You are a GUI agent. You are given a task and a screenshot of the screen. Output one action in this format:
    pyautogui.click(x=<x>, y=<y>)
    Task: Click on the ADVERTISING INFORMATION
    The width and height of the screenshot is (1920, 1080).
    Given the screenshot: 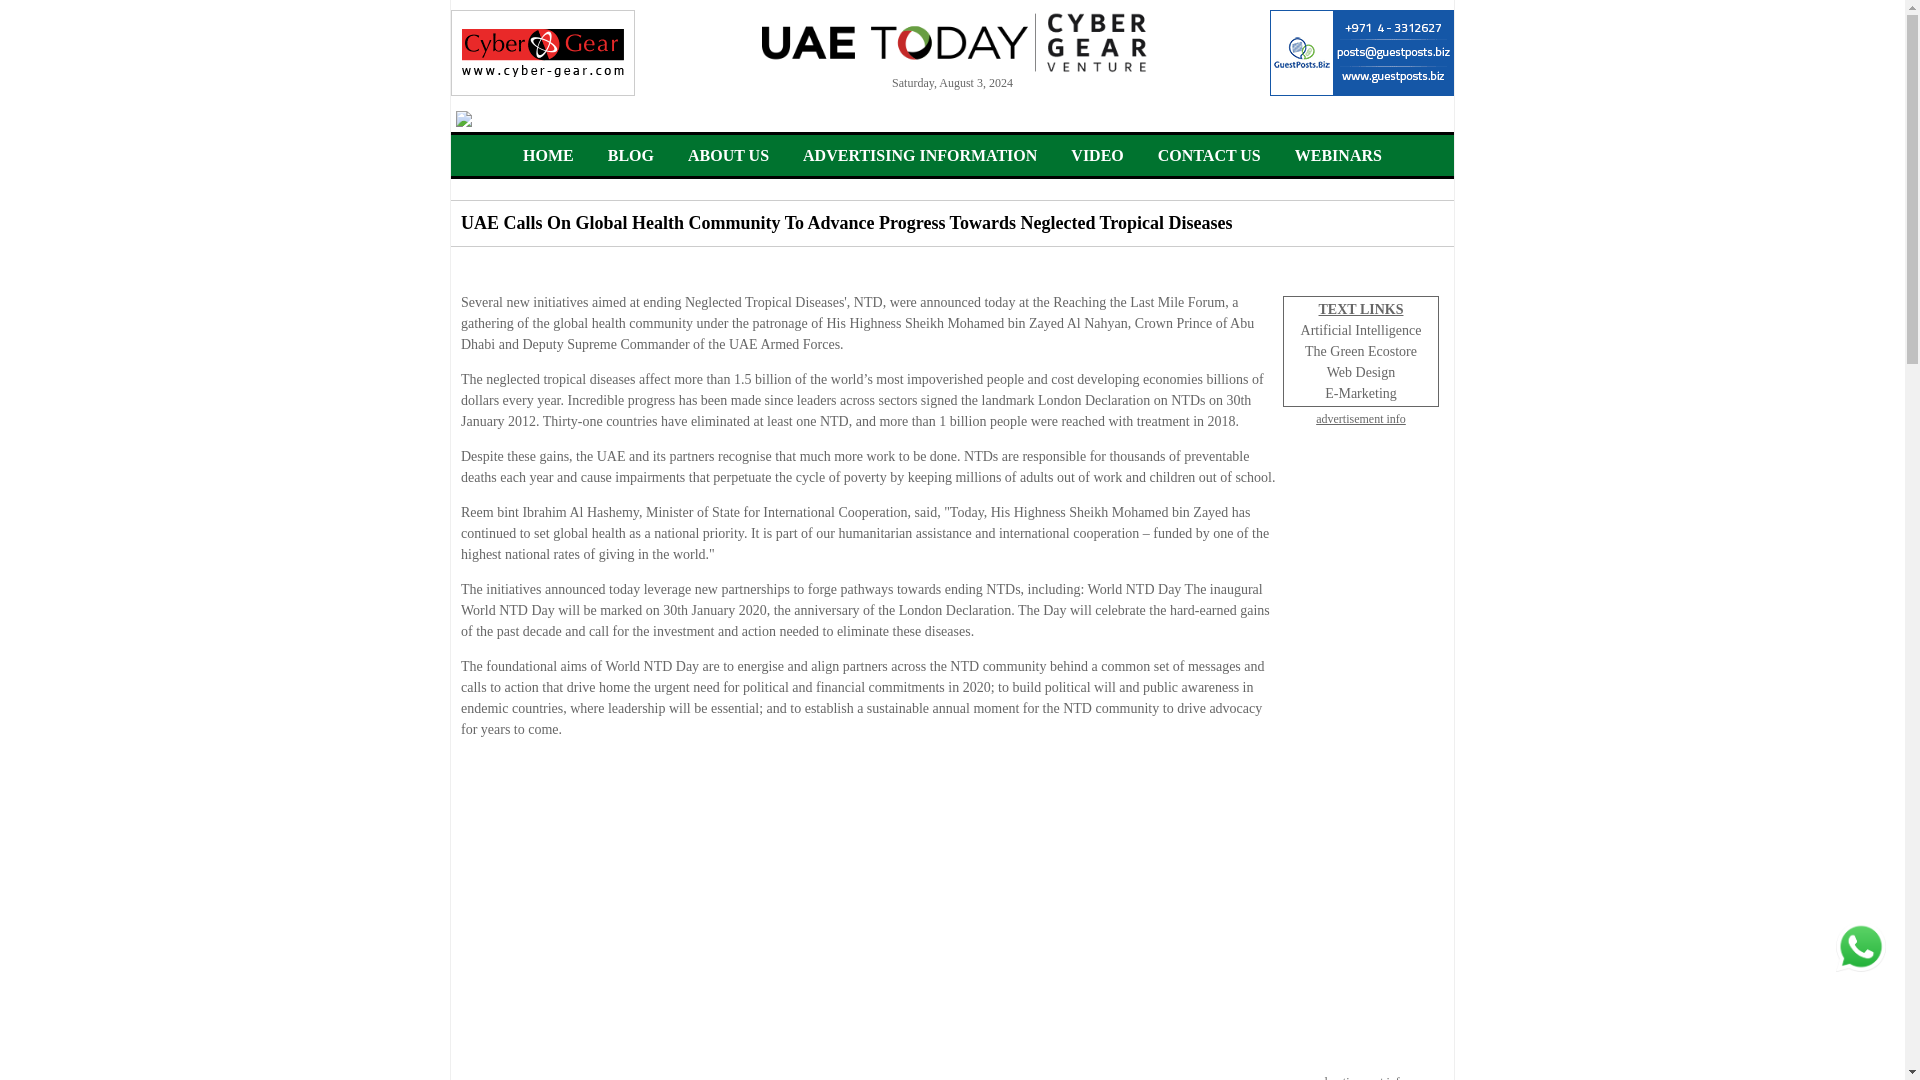 What is the action you would take?
    pyautogui.click(x=919, y=155)
    